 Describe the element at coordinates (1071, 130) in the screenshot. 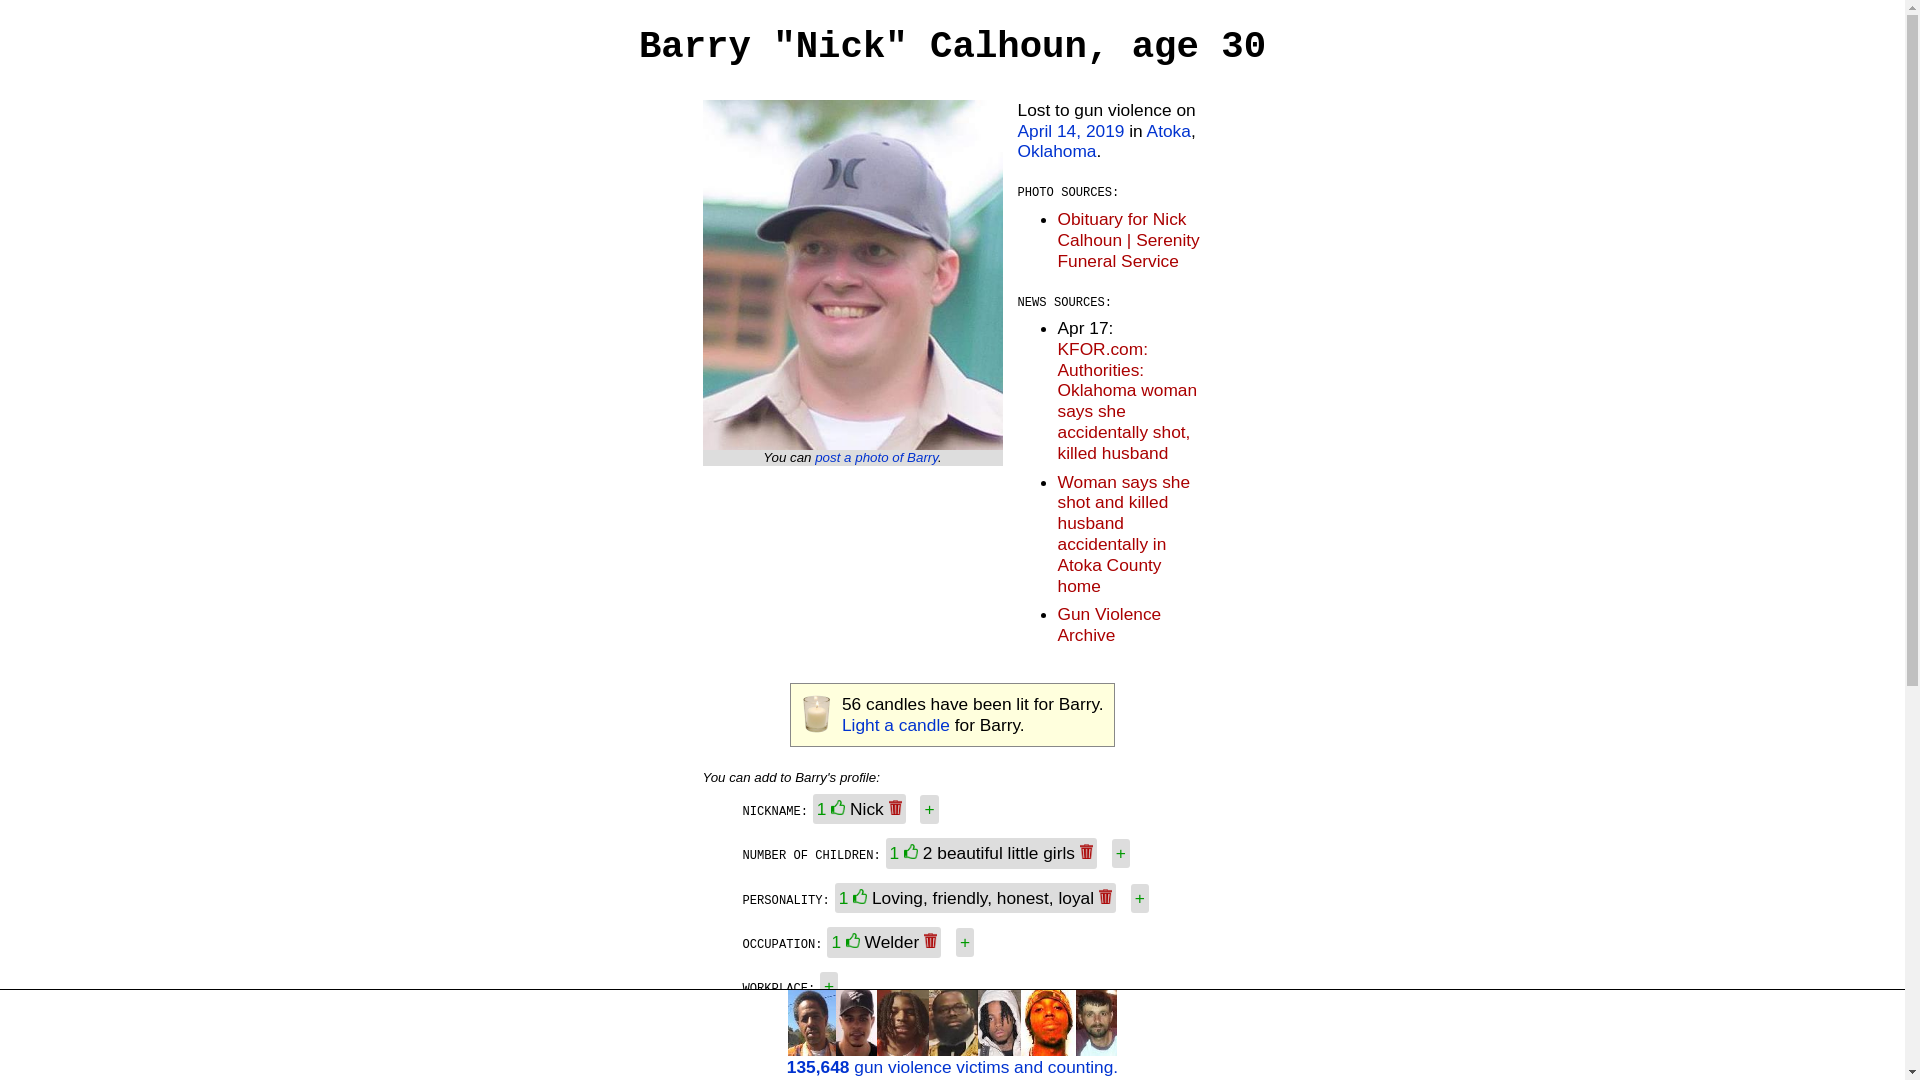

I see `April 14, 2019` at that location.